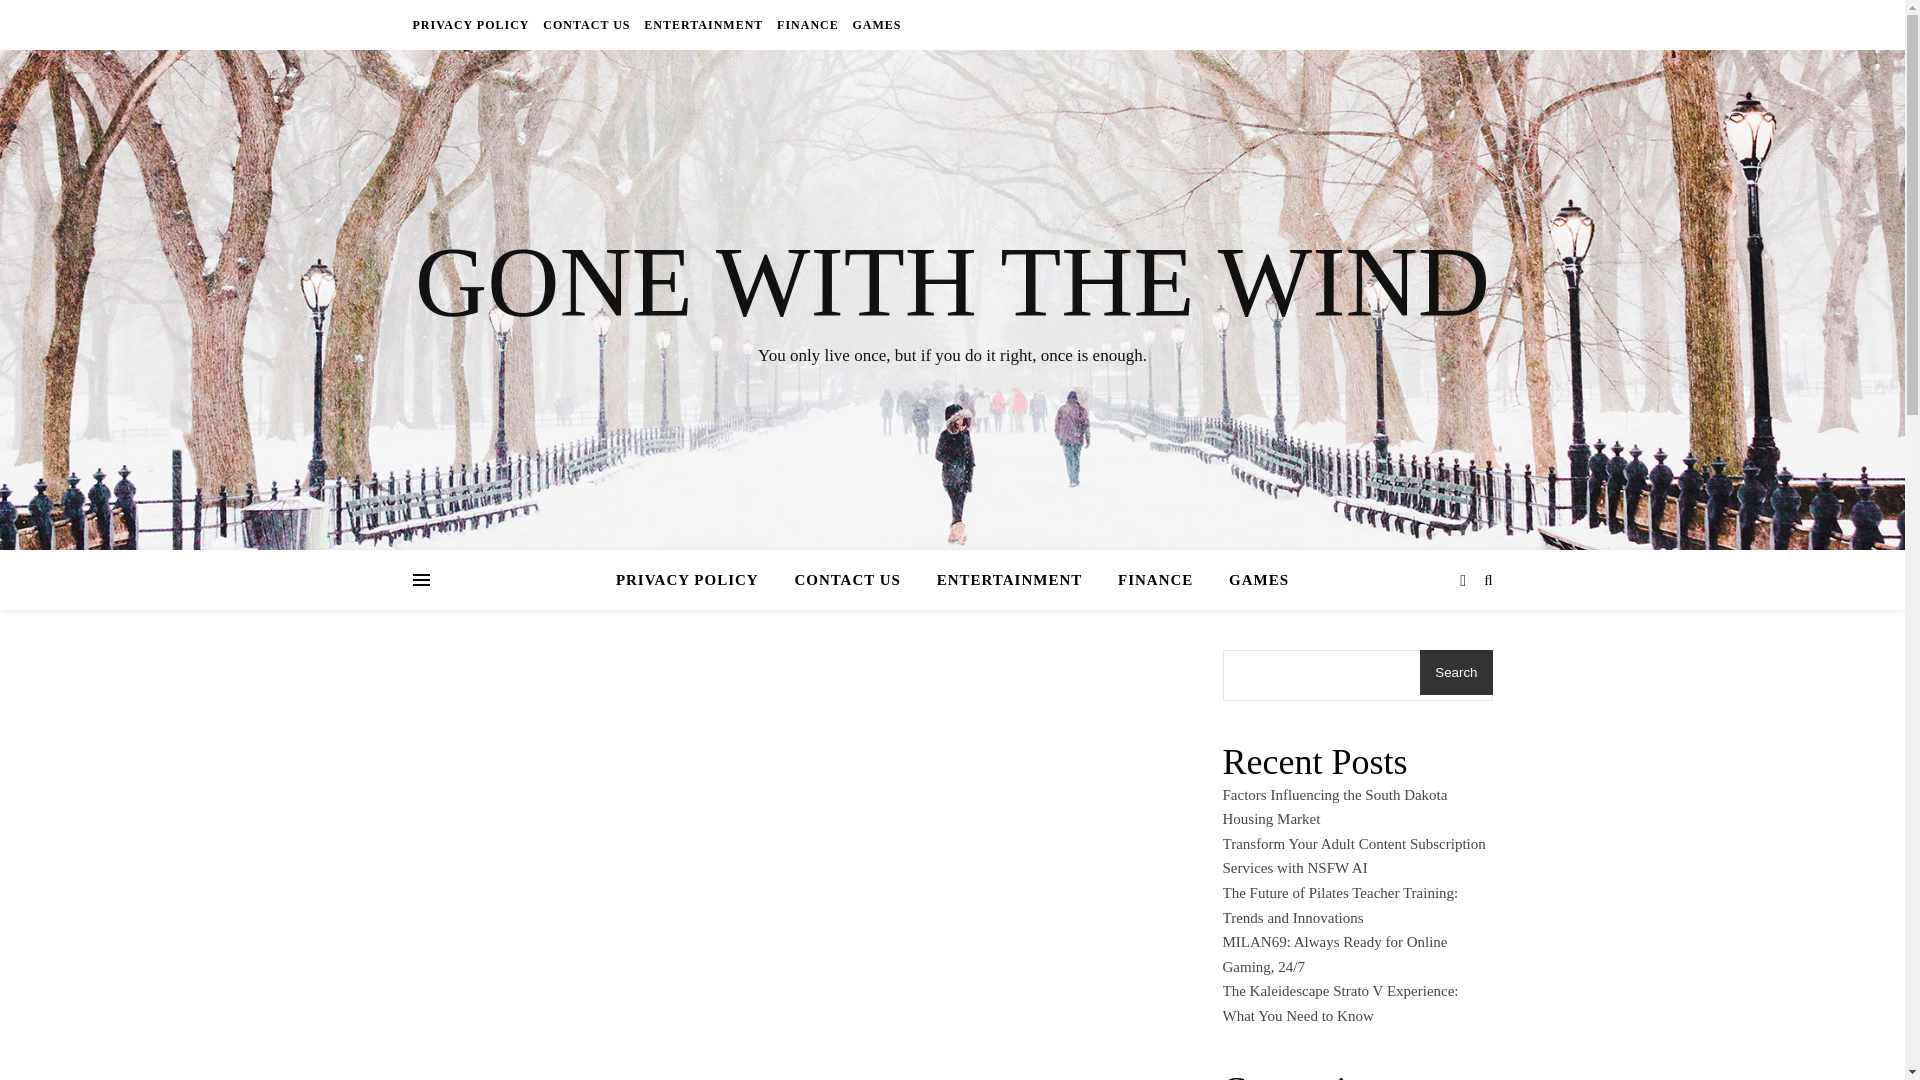 The width and height of the screenshot is (1920, 1080). I want to click on Factors Influencing the South Dakota Housing Market, so click(1334, 808).